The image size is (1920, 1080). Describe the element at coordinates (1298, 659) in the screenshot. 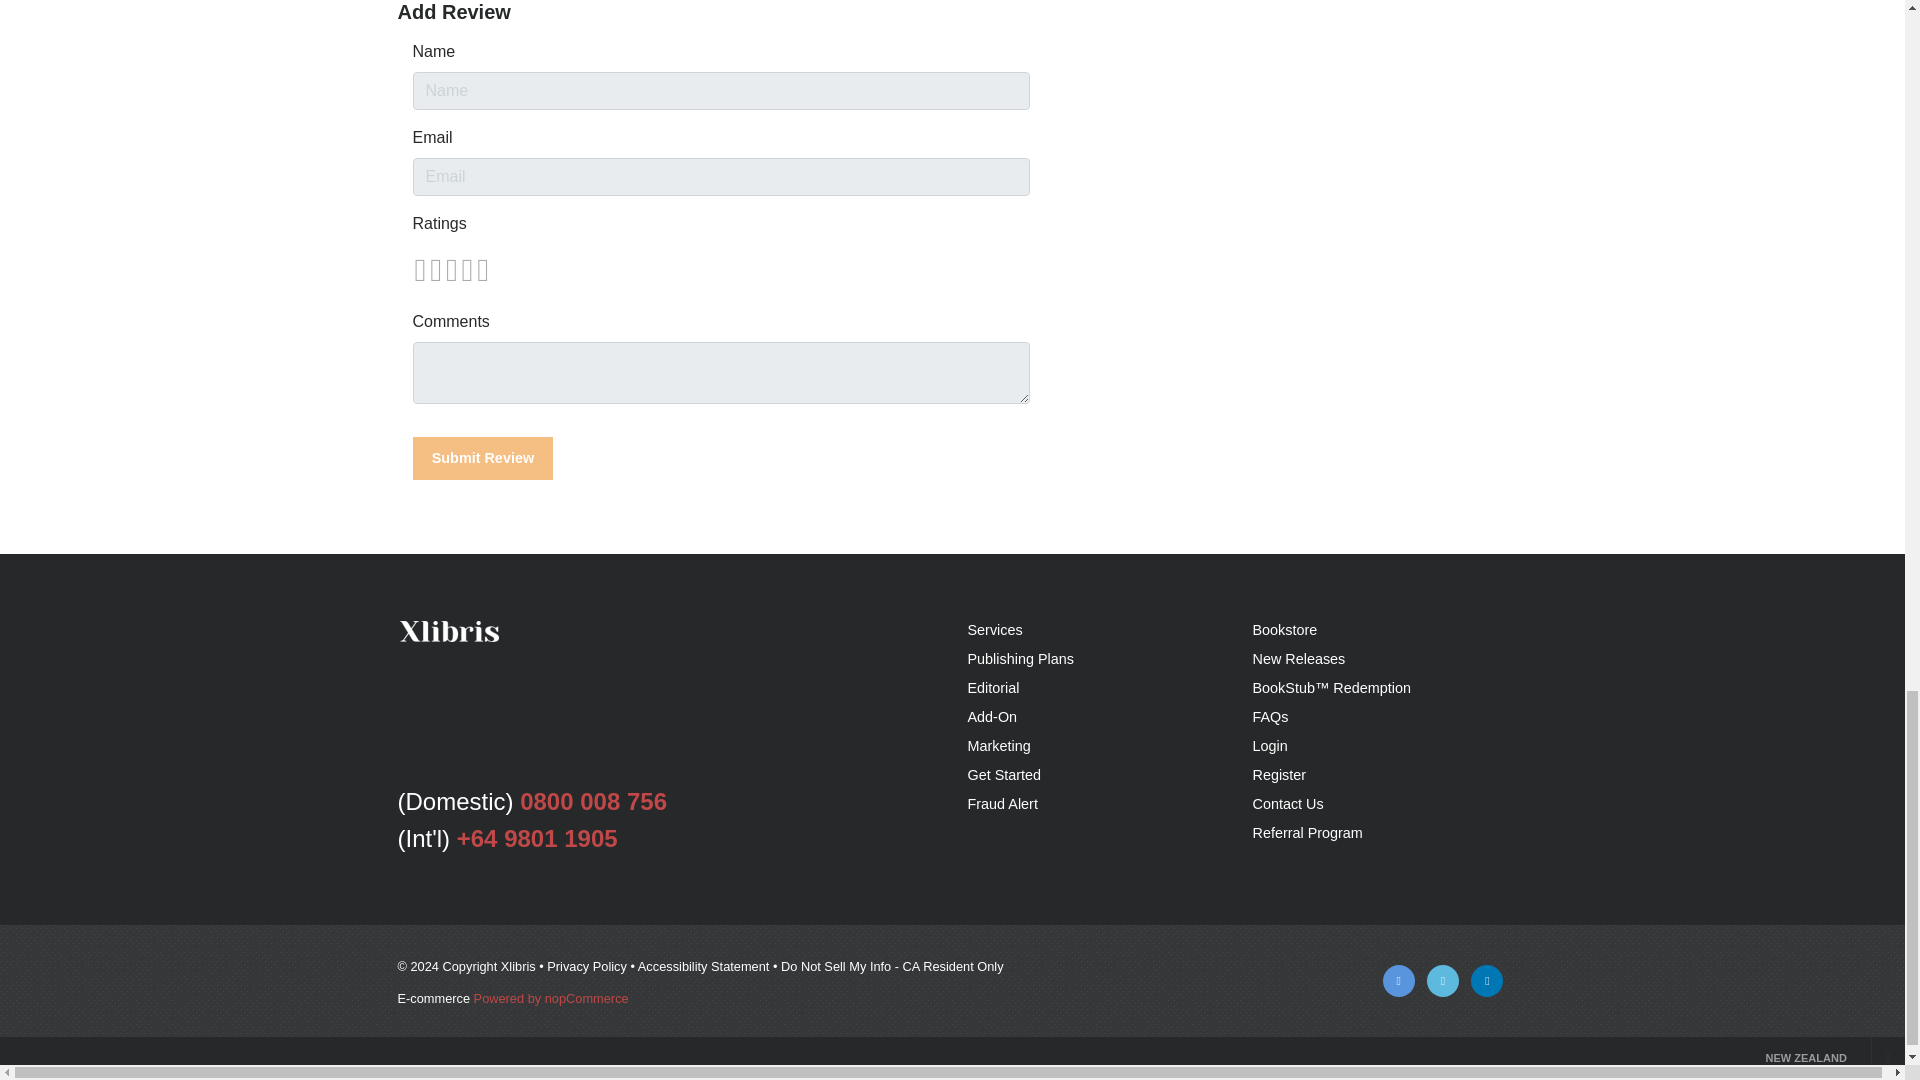

I see `New Releases` at that location.